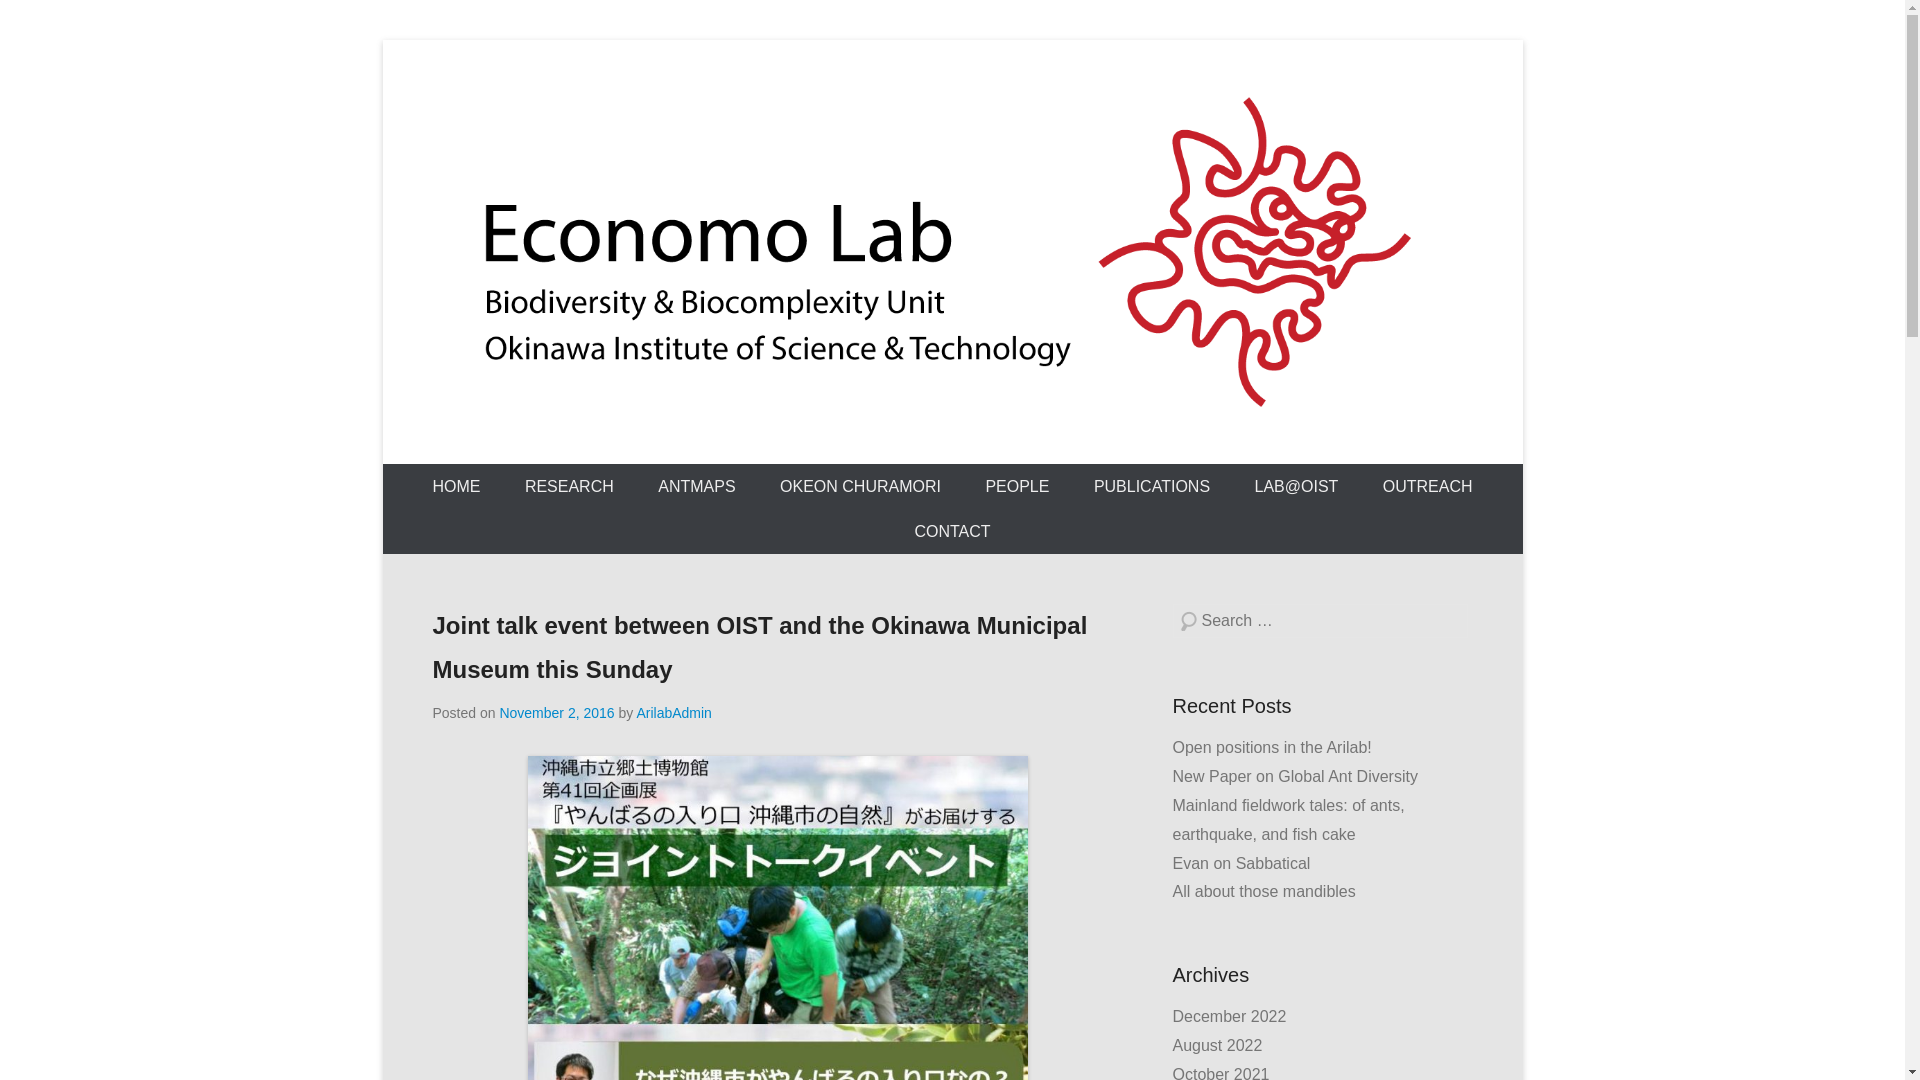  What do you see at coordinates (1017, 486) in the screenshot?
I see `PEOPLE` at bounding box center [1017, 486].